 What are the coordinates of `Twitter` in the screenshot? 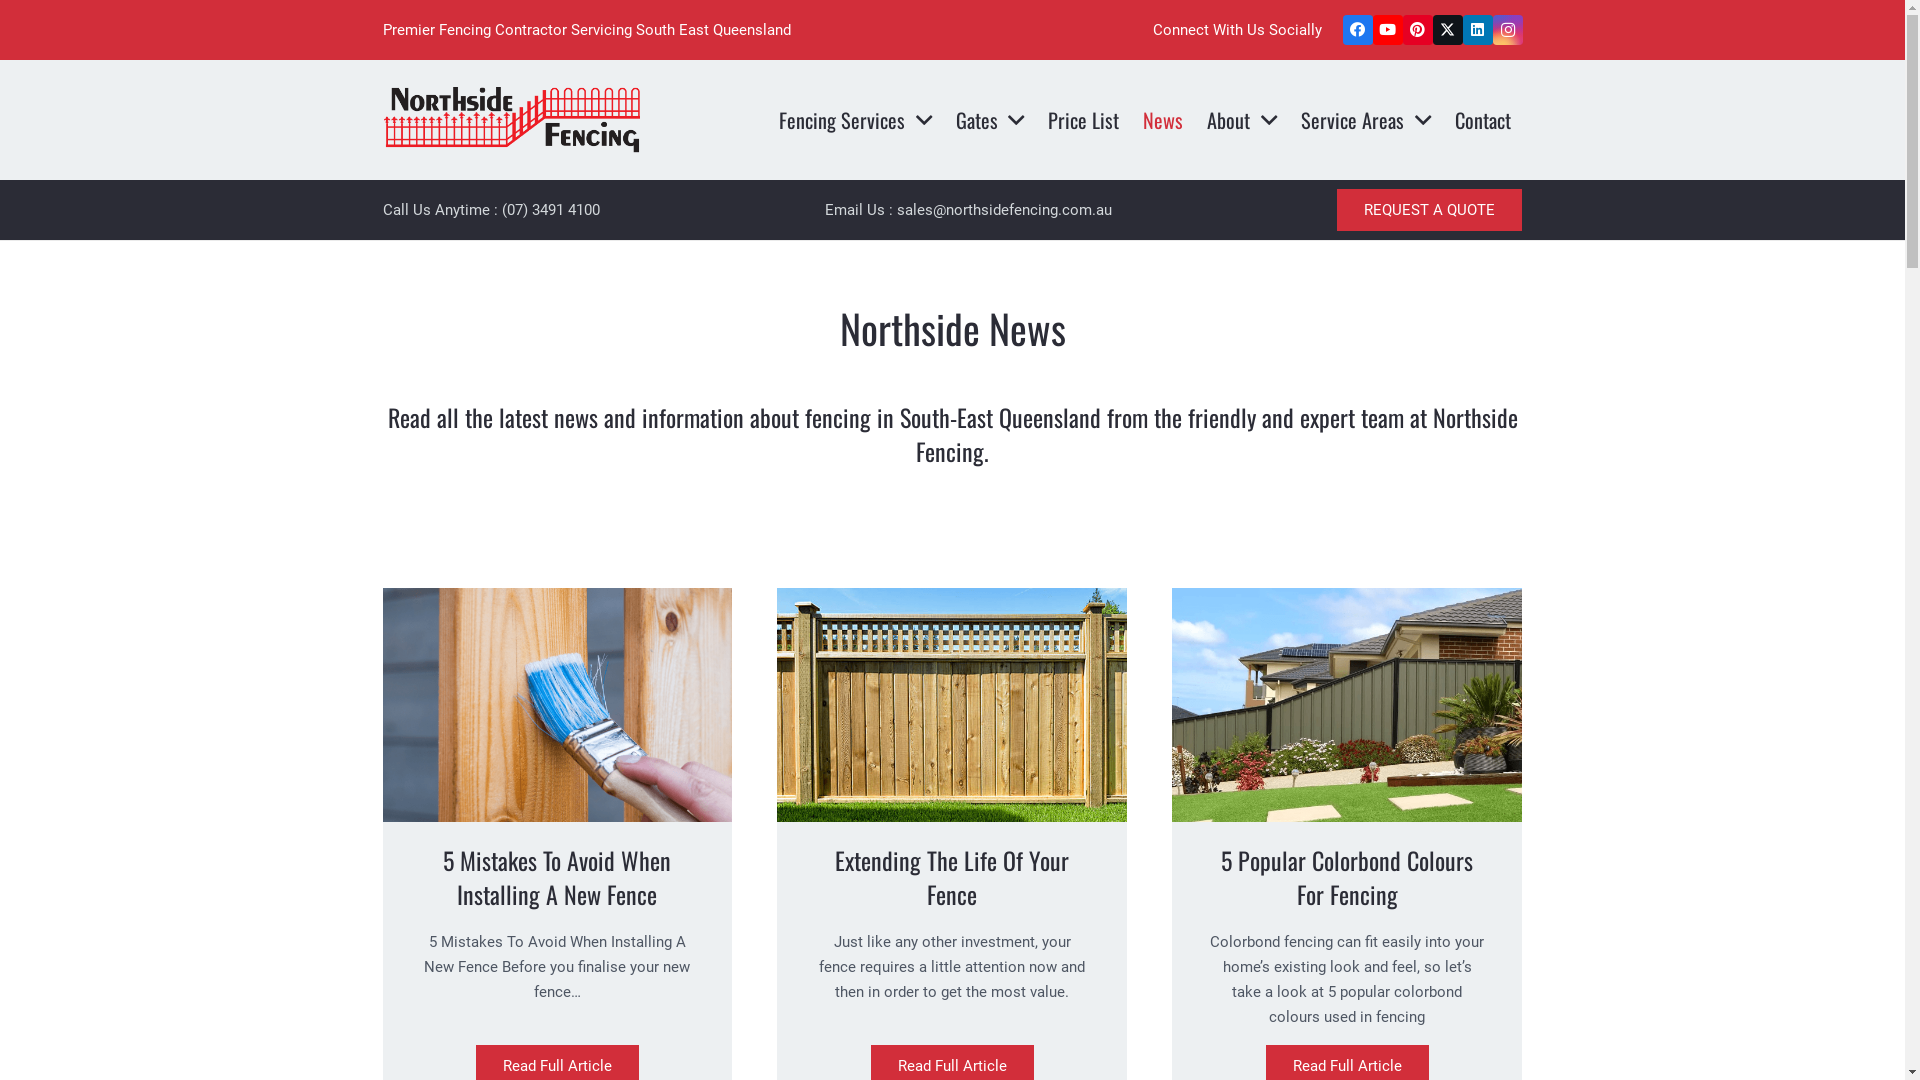 It's located at (1447, 30).